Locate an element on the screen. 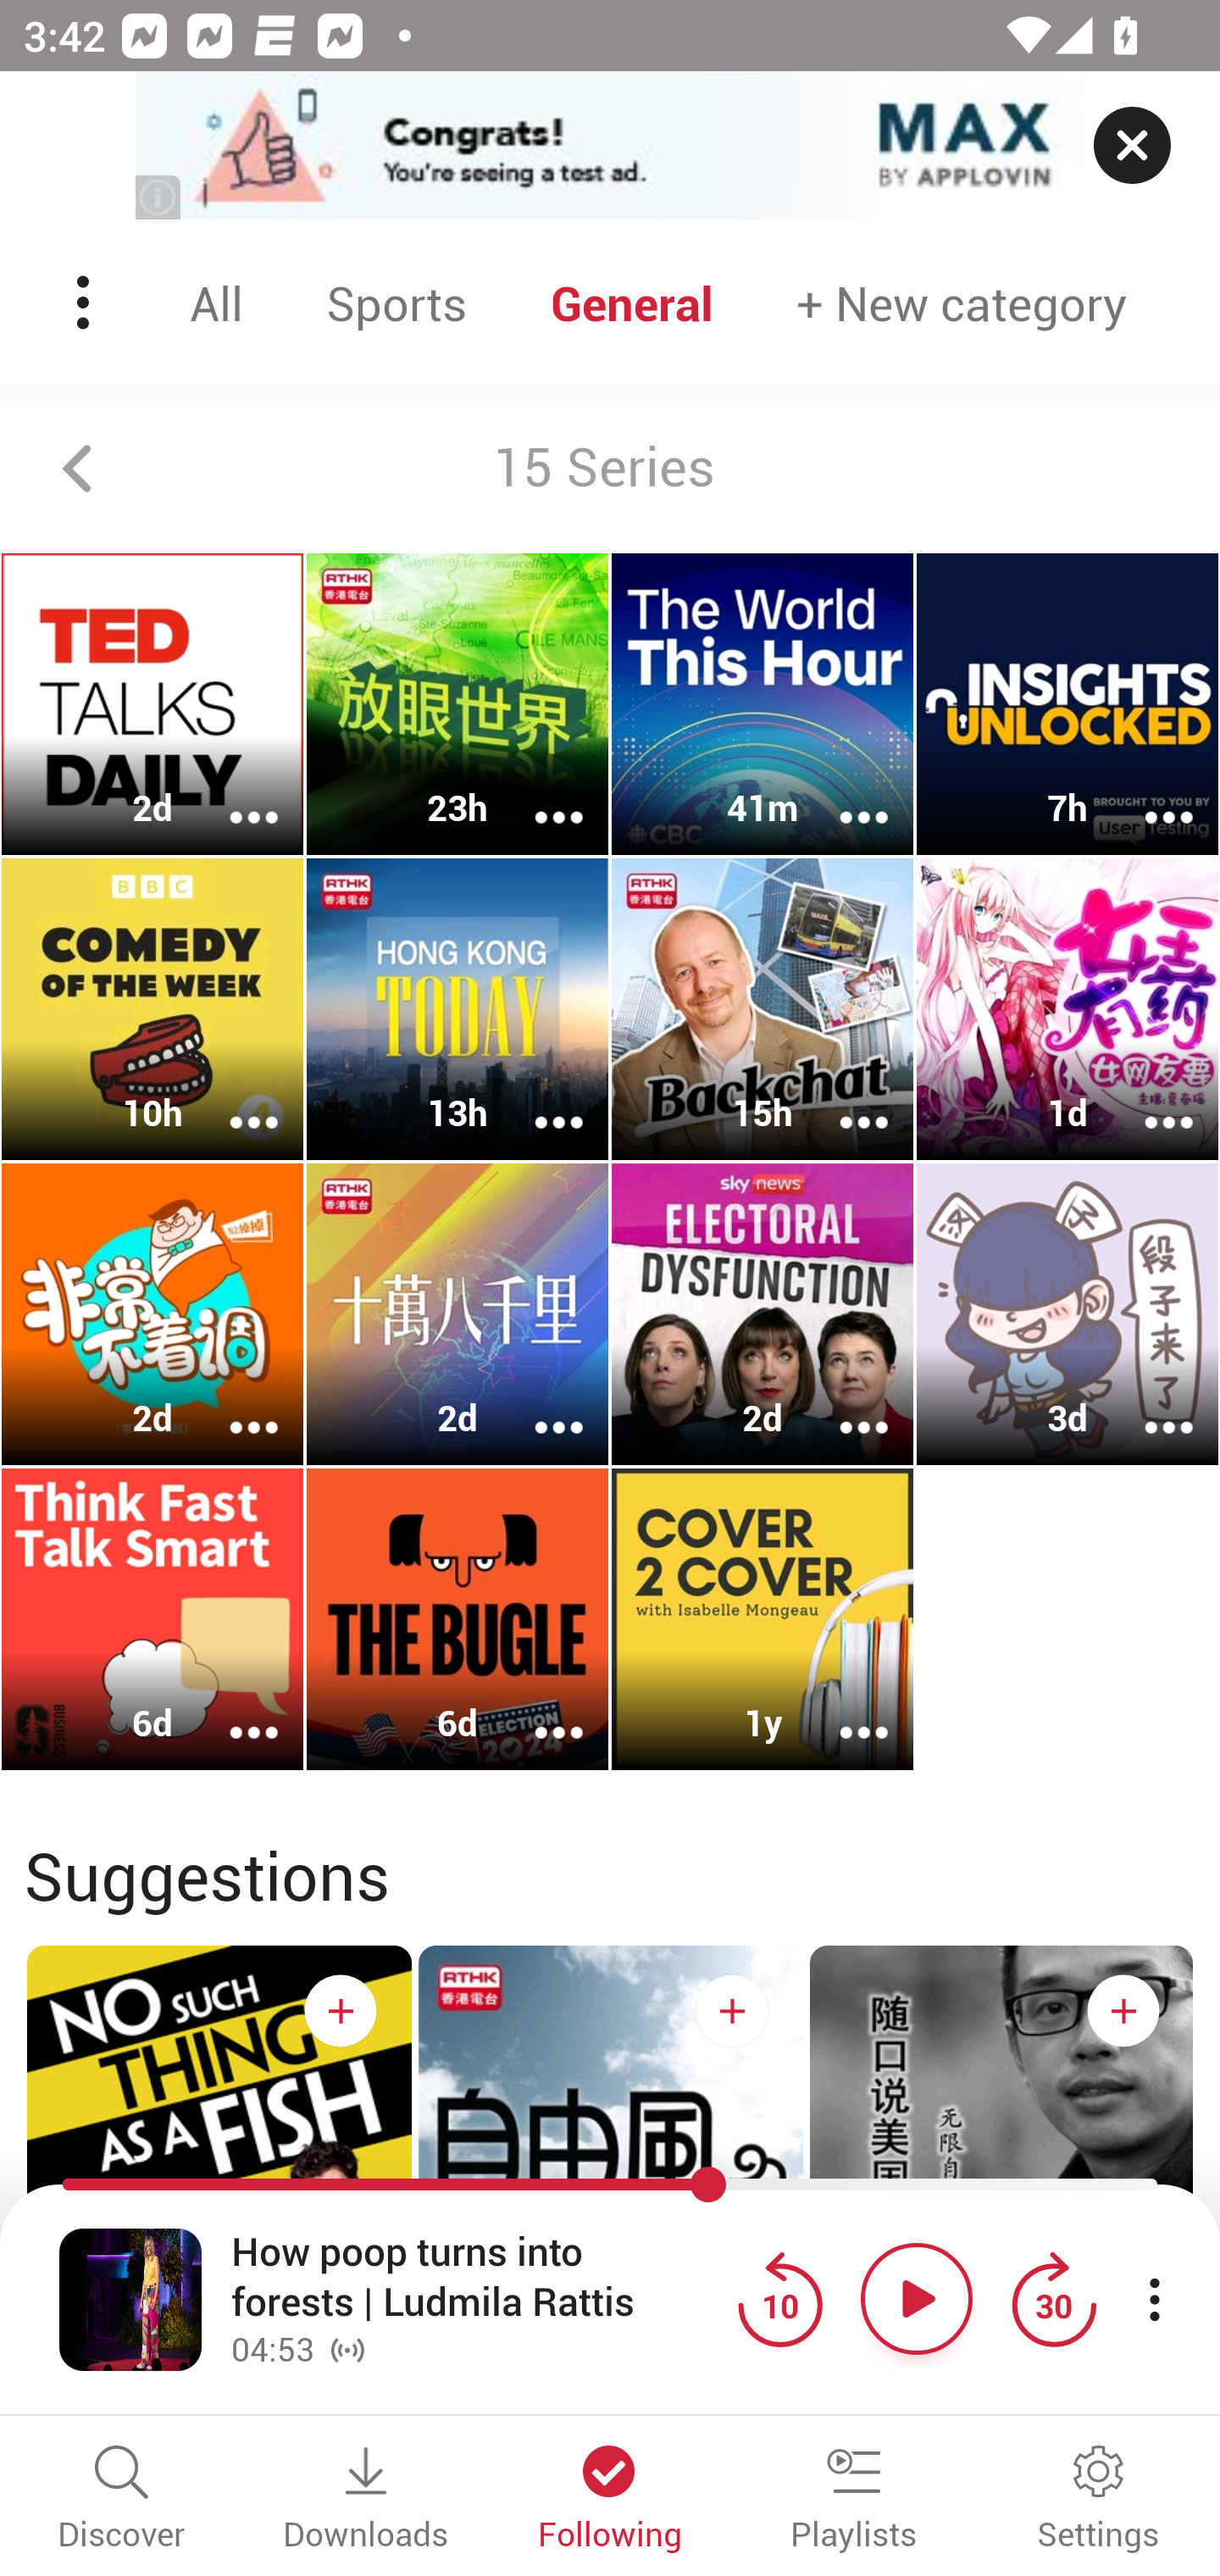 The width and height of the screenshot is (1220, 2576). General is located at coordinates (632, 303).